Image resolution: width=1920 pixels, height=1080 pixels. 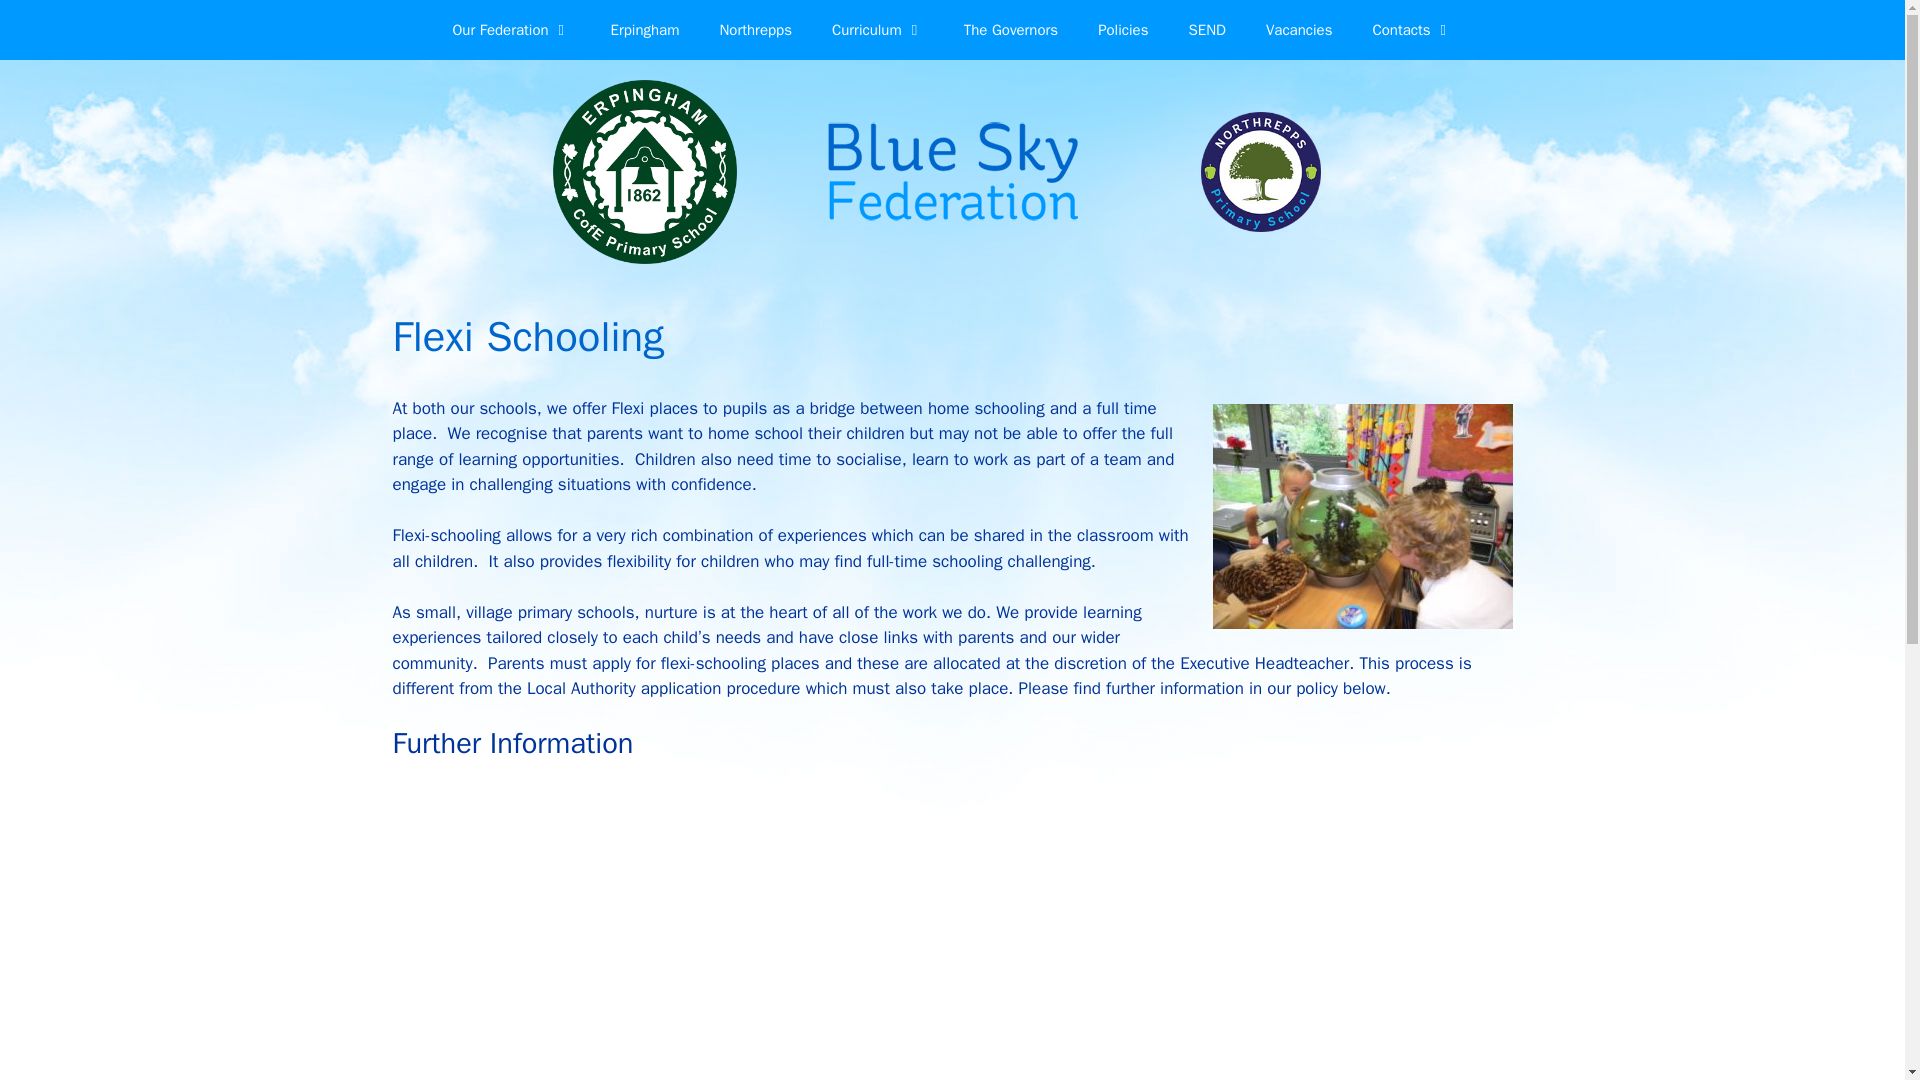 What do you see at coordinates (754, 30) in the screenshot?
I see `Northrepps` at bounding box center [754, 30].